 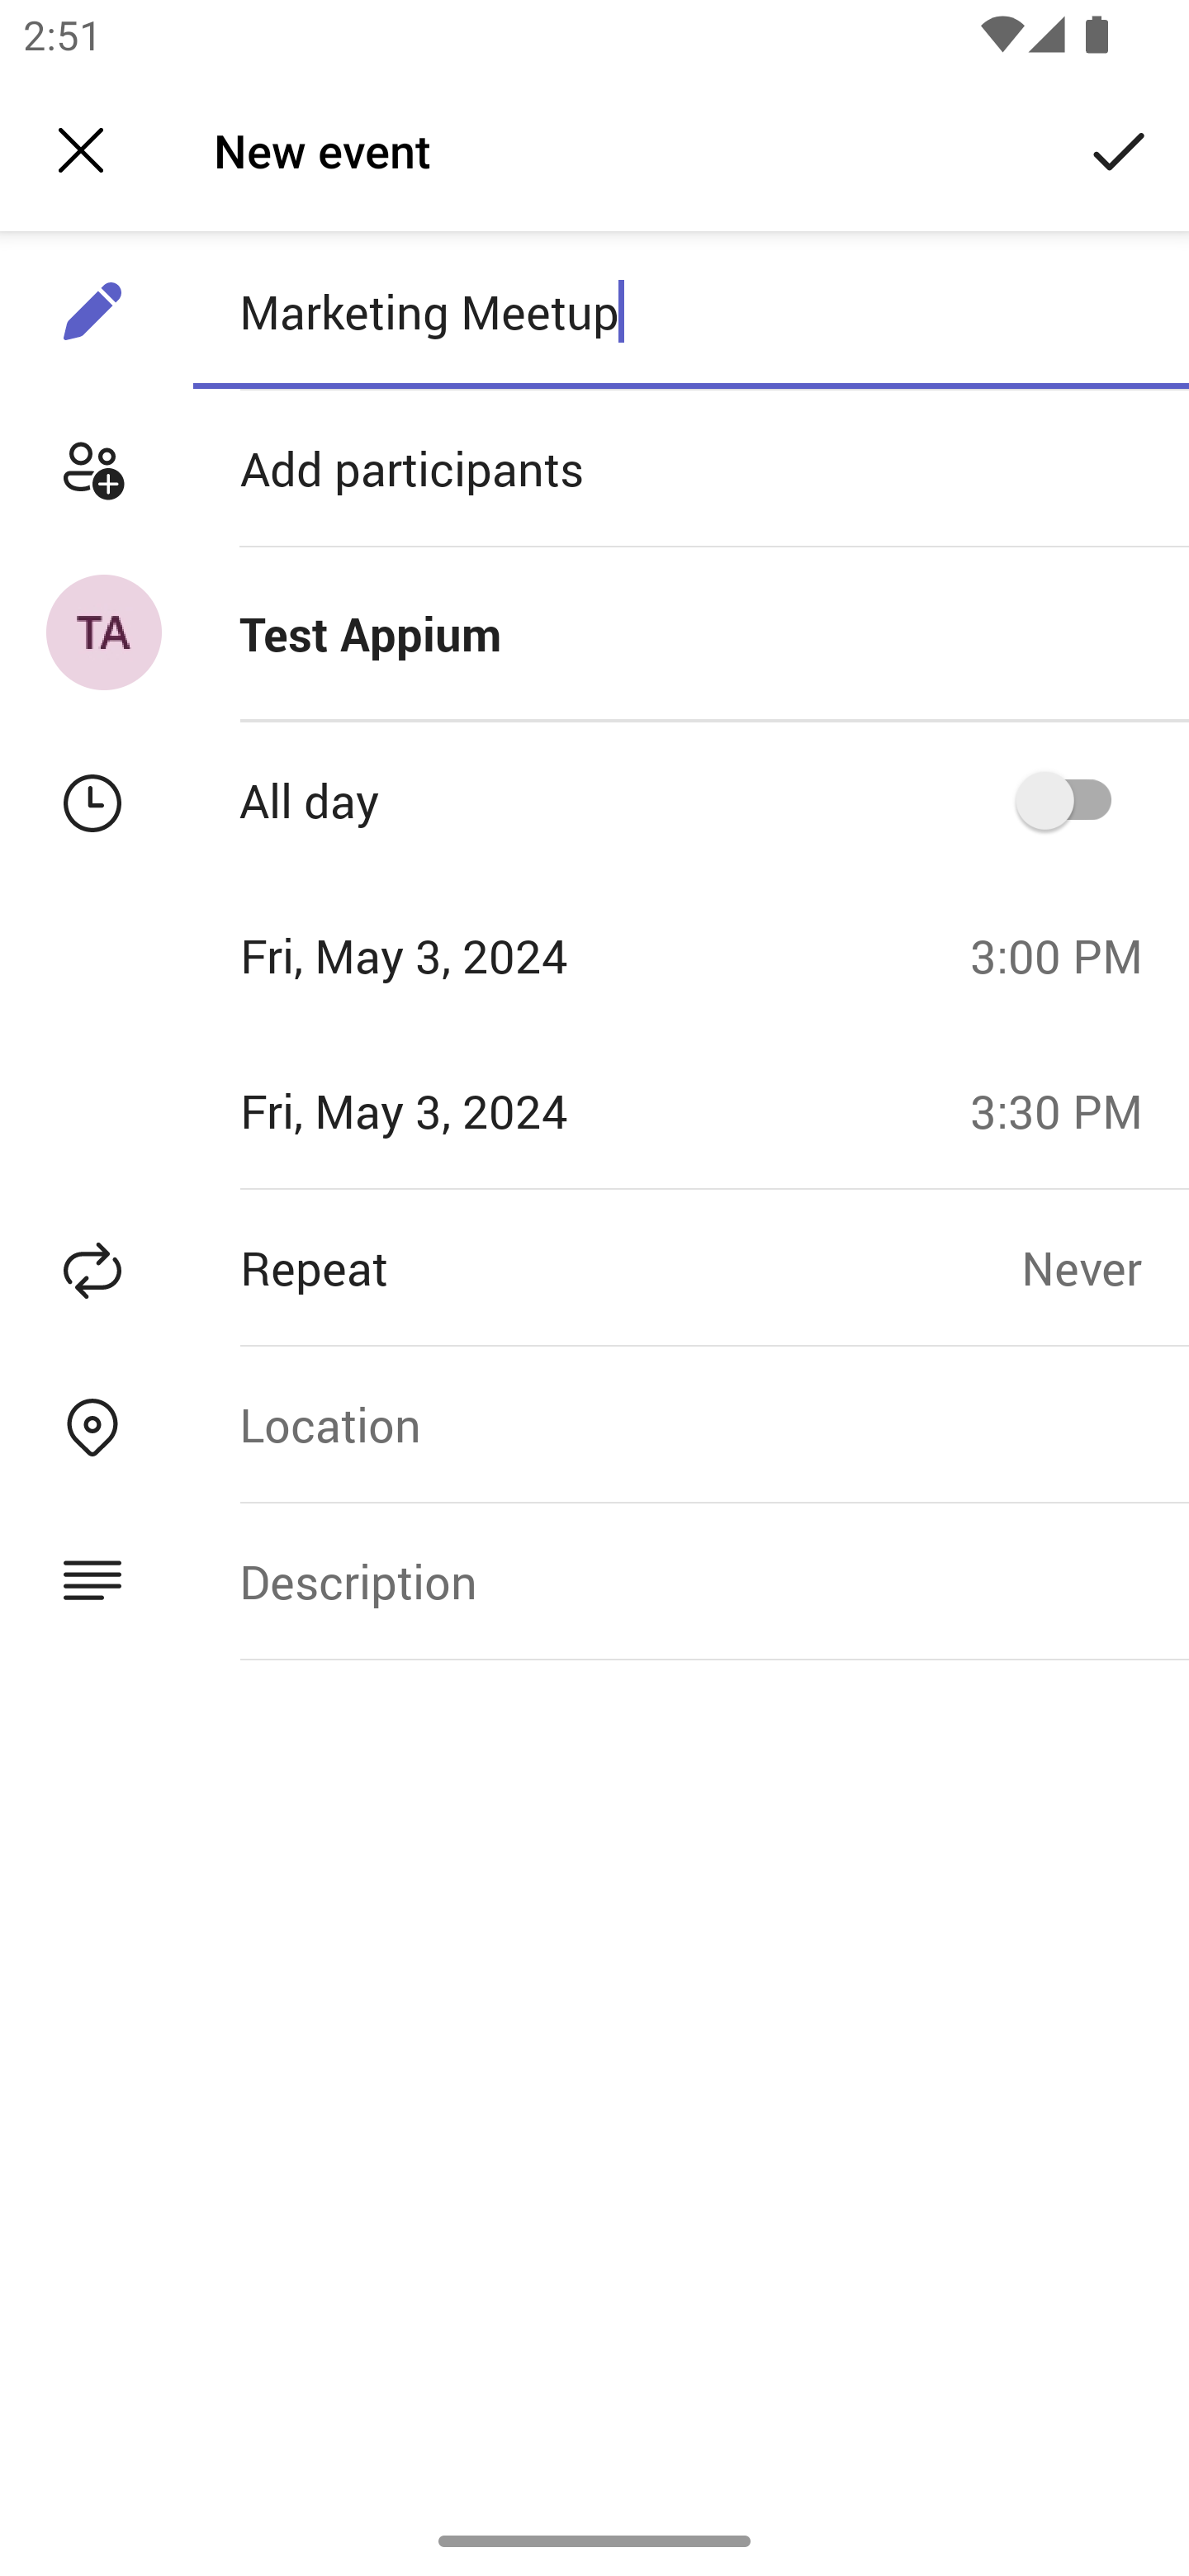 What do you see at coordinates (474, 1110) in the screenshot?
I see `Fri, May 3, 2024 Ends Friday May 03, 2024` at bounding box center [474, 1110].